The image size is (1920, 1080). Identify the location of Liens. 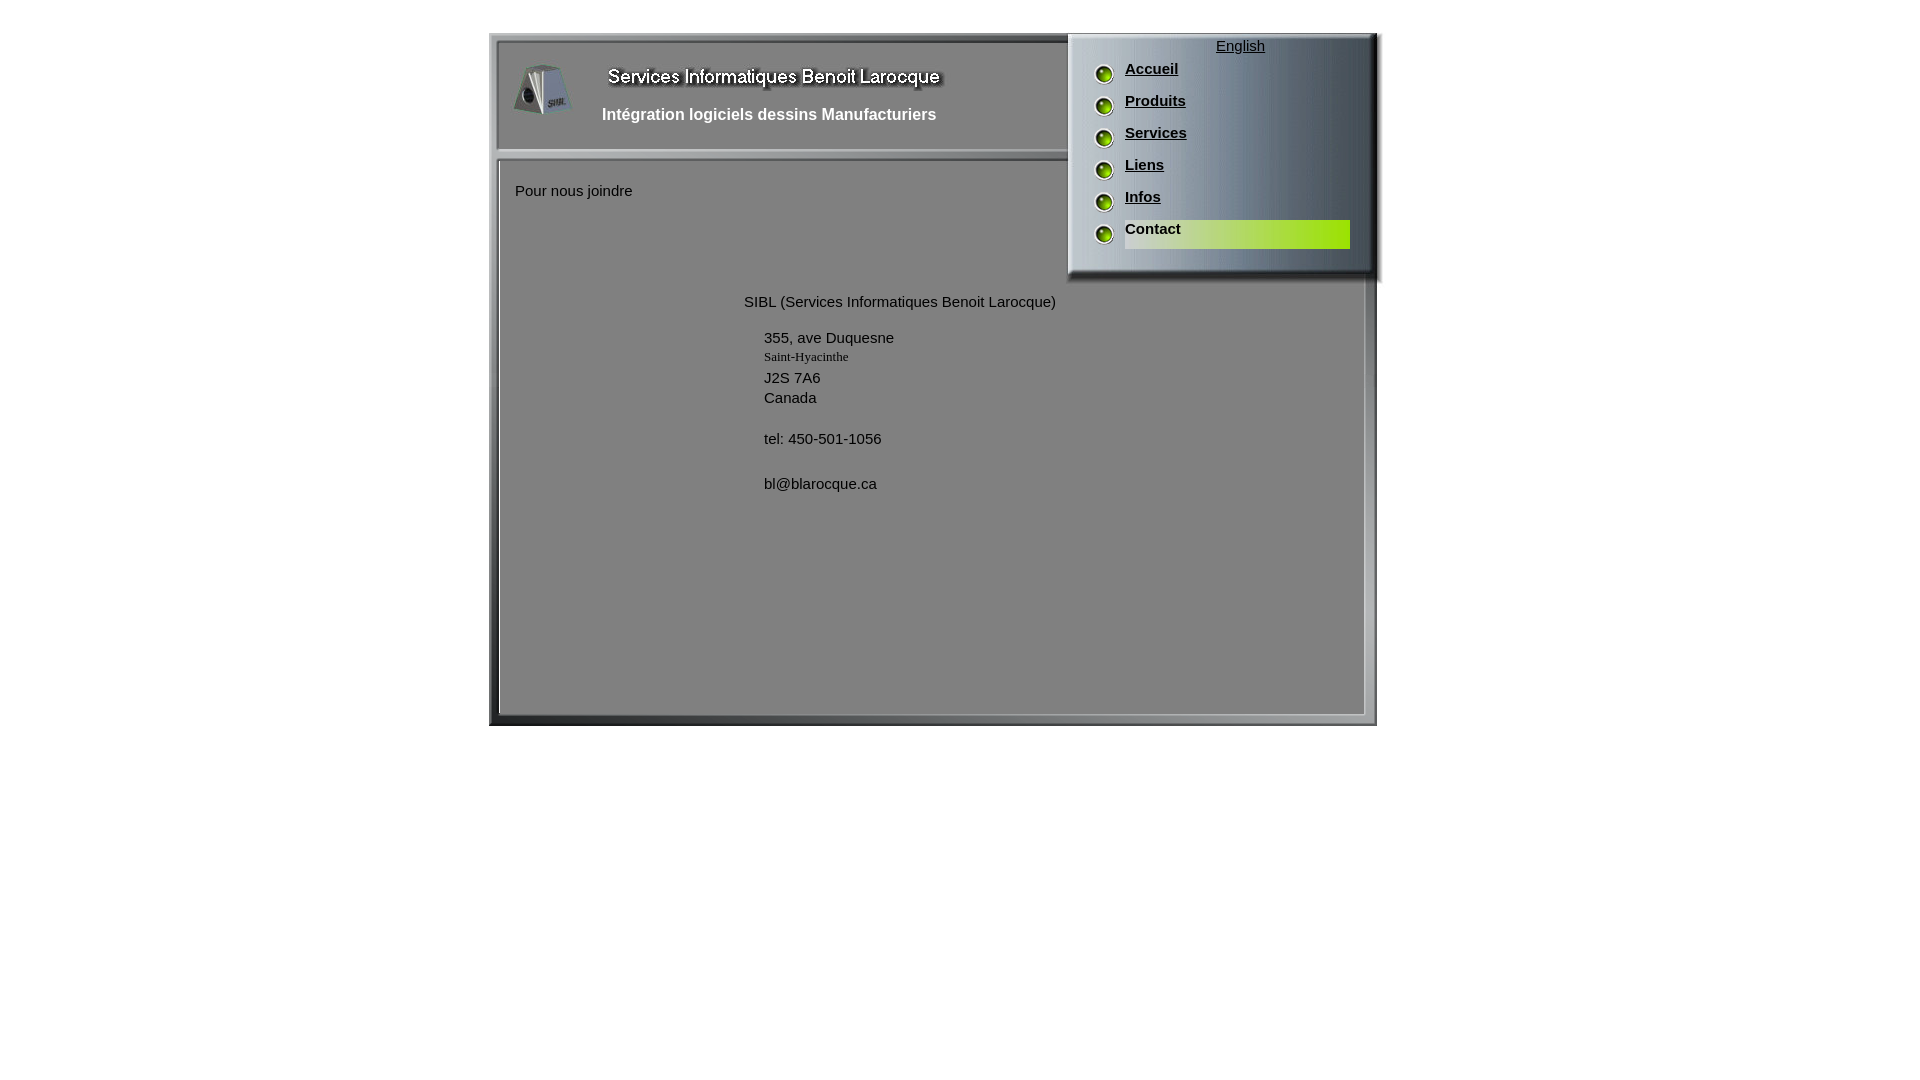
(1144, 164).